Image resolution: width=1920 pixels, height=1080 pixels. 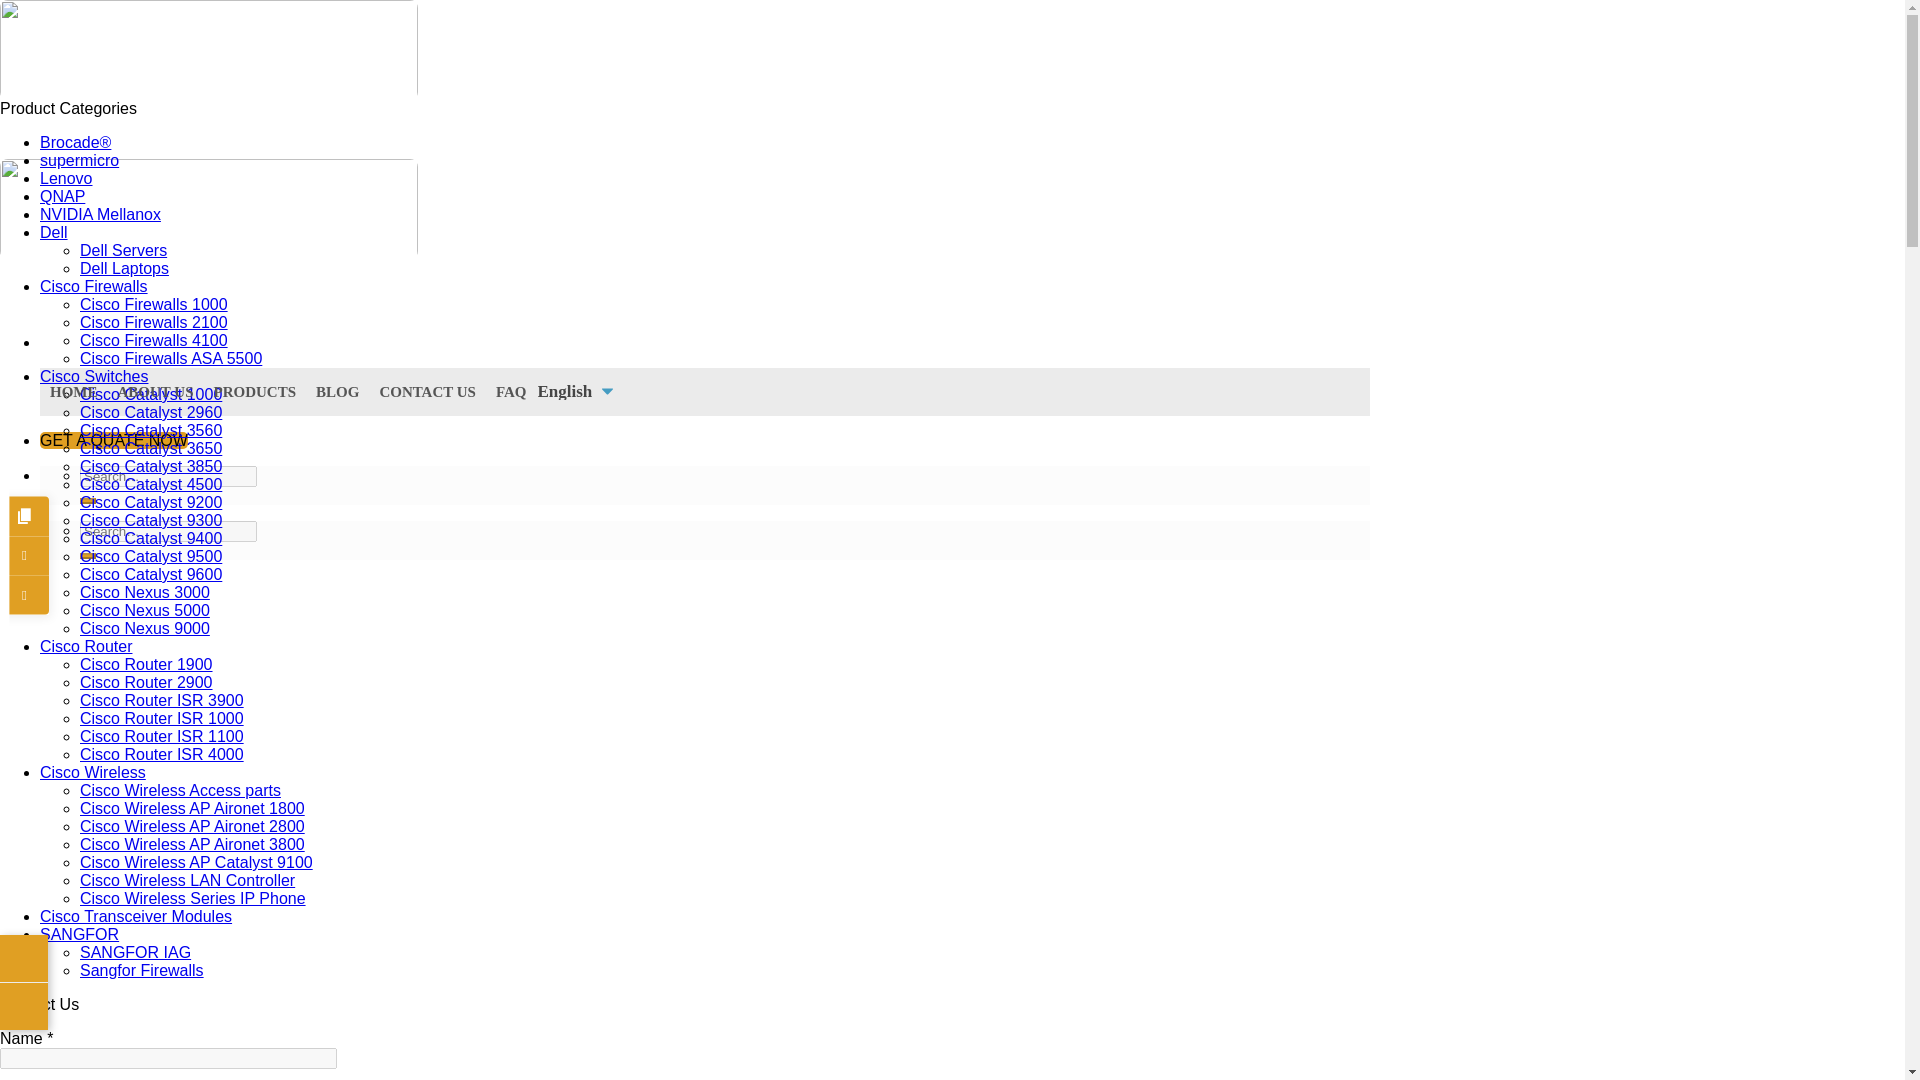 I want to click on ABOUT US, so click(x=155, y=392).